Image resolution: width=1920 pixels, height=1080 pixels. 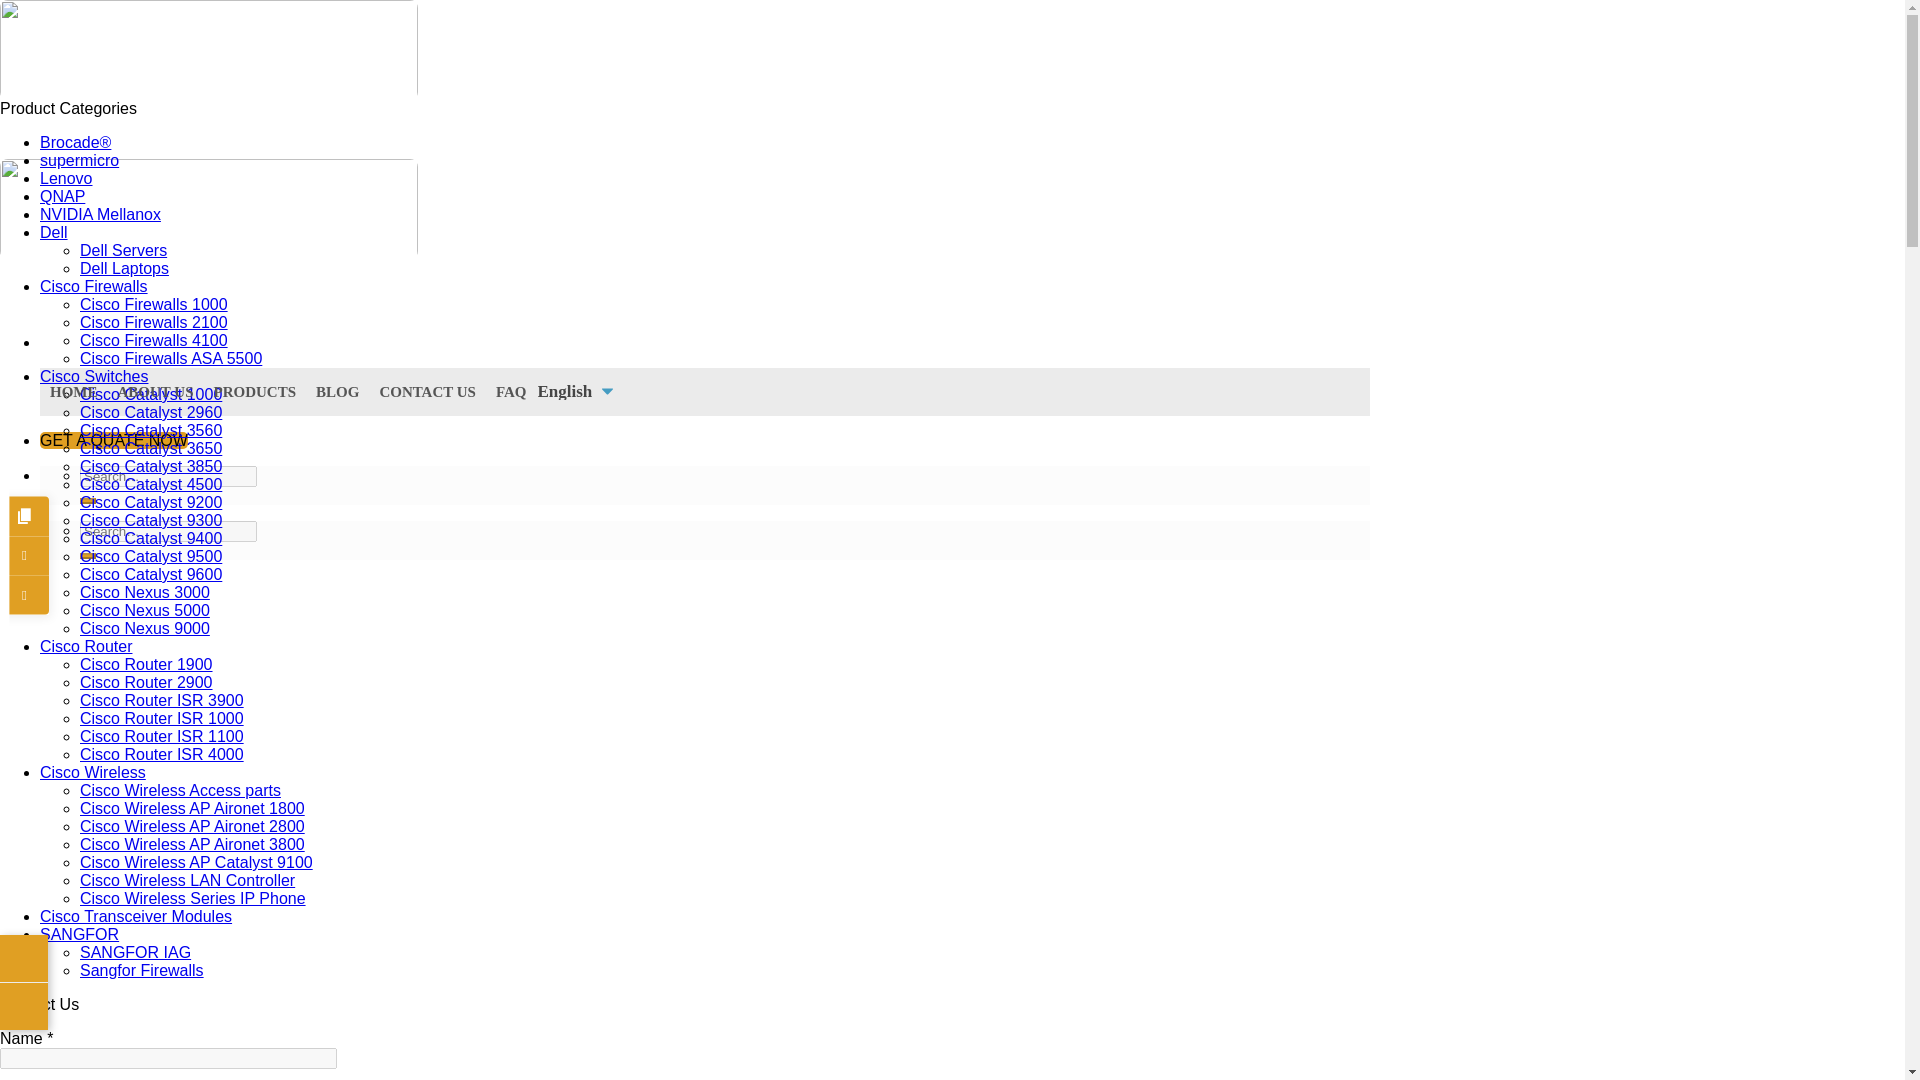 I want to click on ABOUT US, so click(x=155, y=392).